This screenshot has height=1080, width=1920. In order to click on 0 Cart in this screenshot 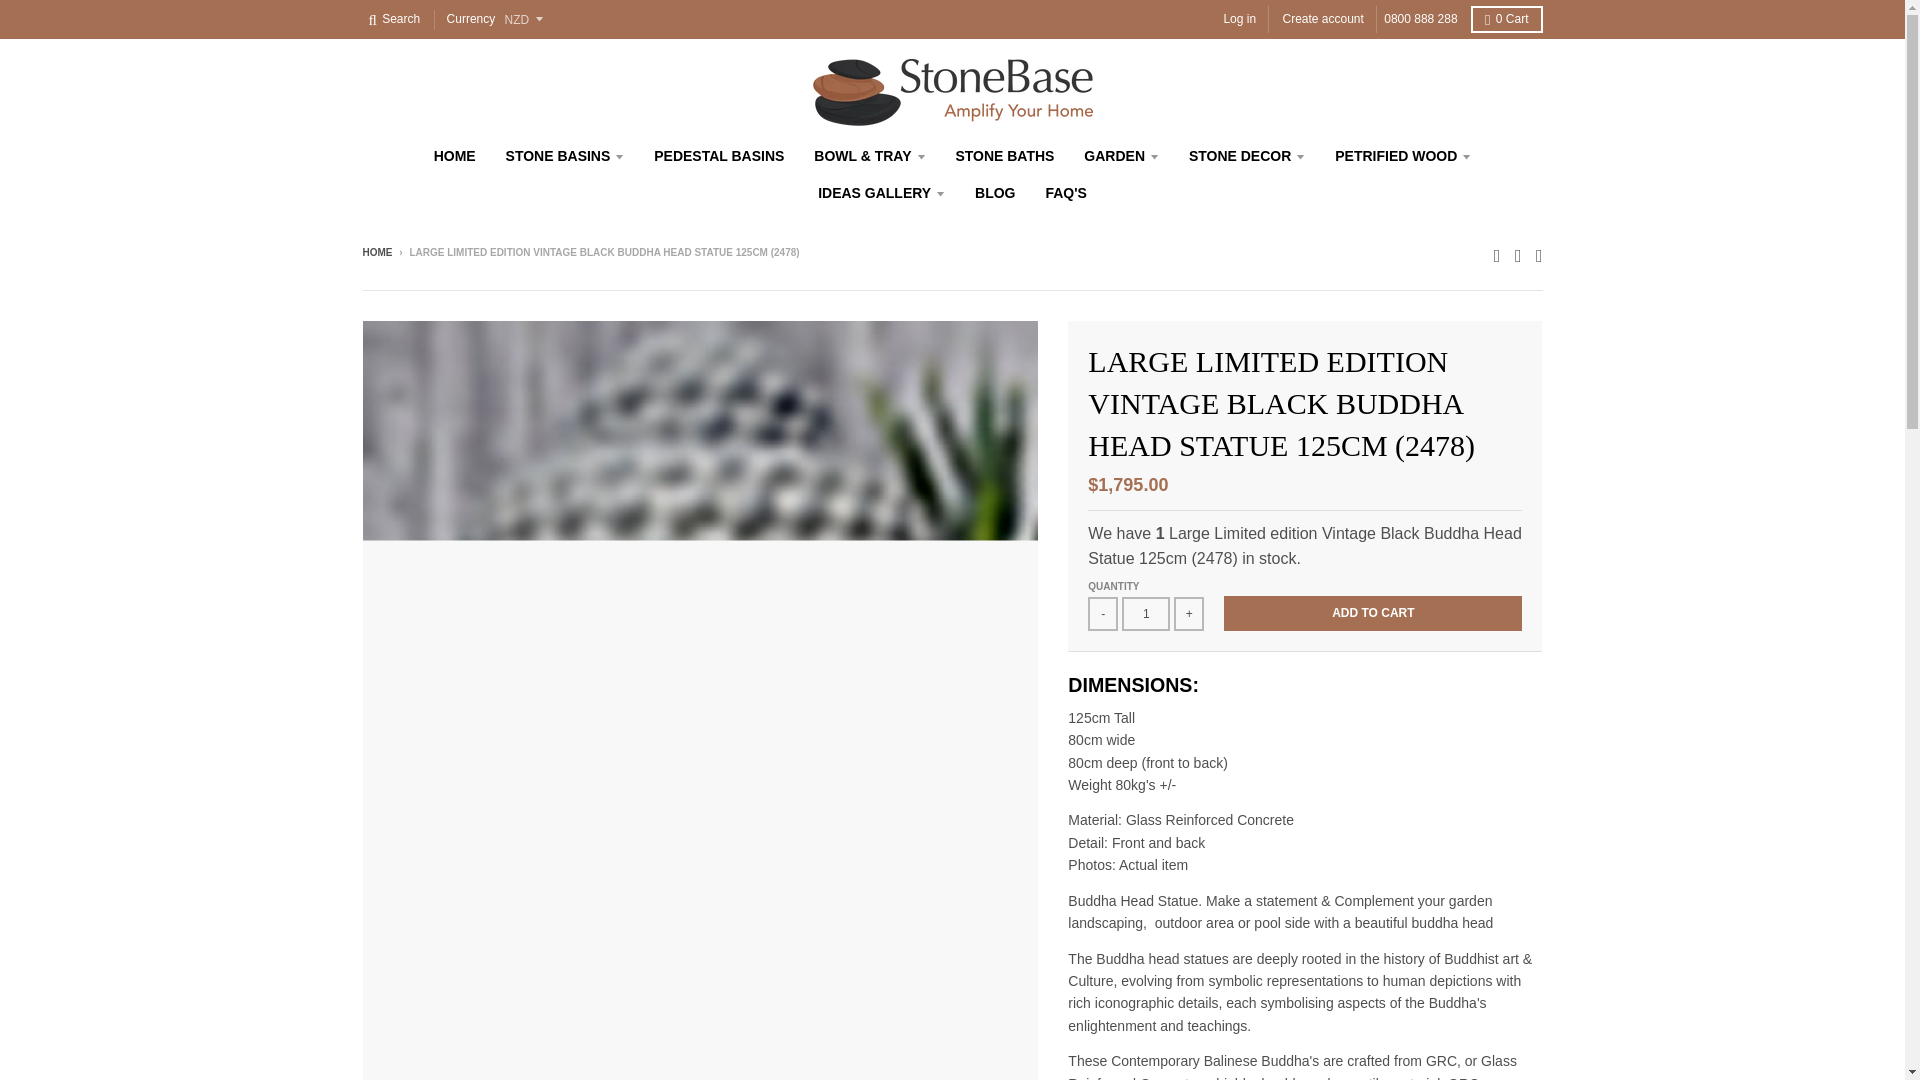, I will do `click(1506, 20)`.